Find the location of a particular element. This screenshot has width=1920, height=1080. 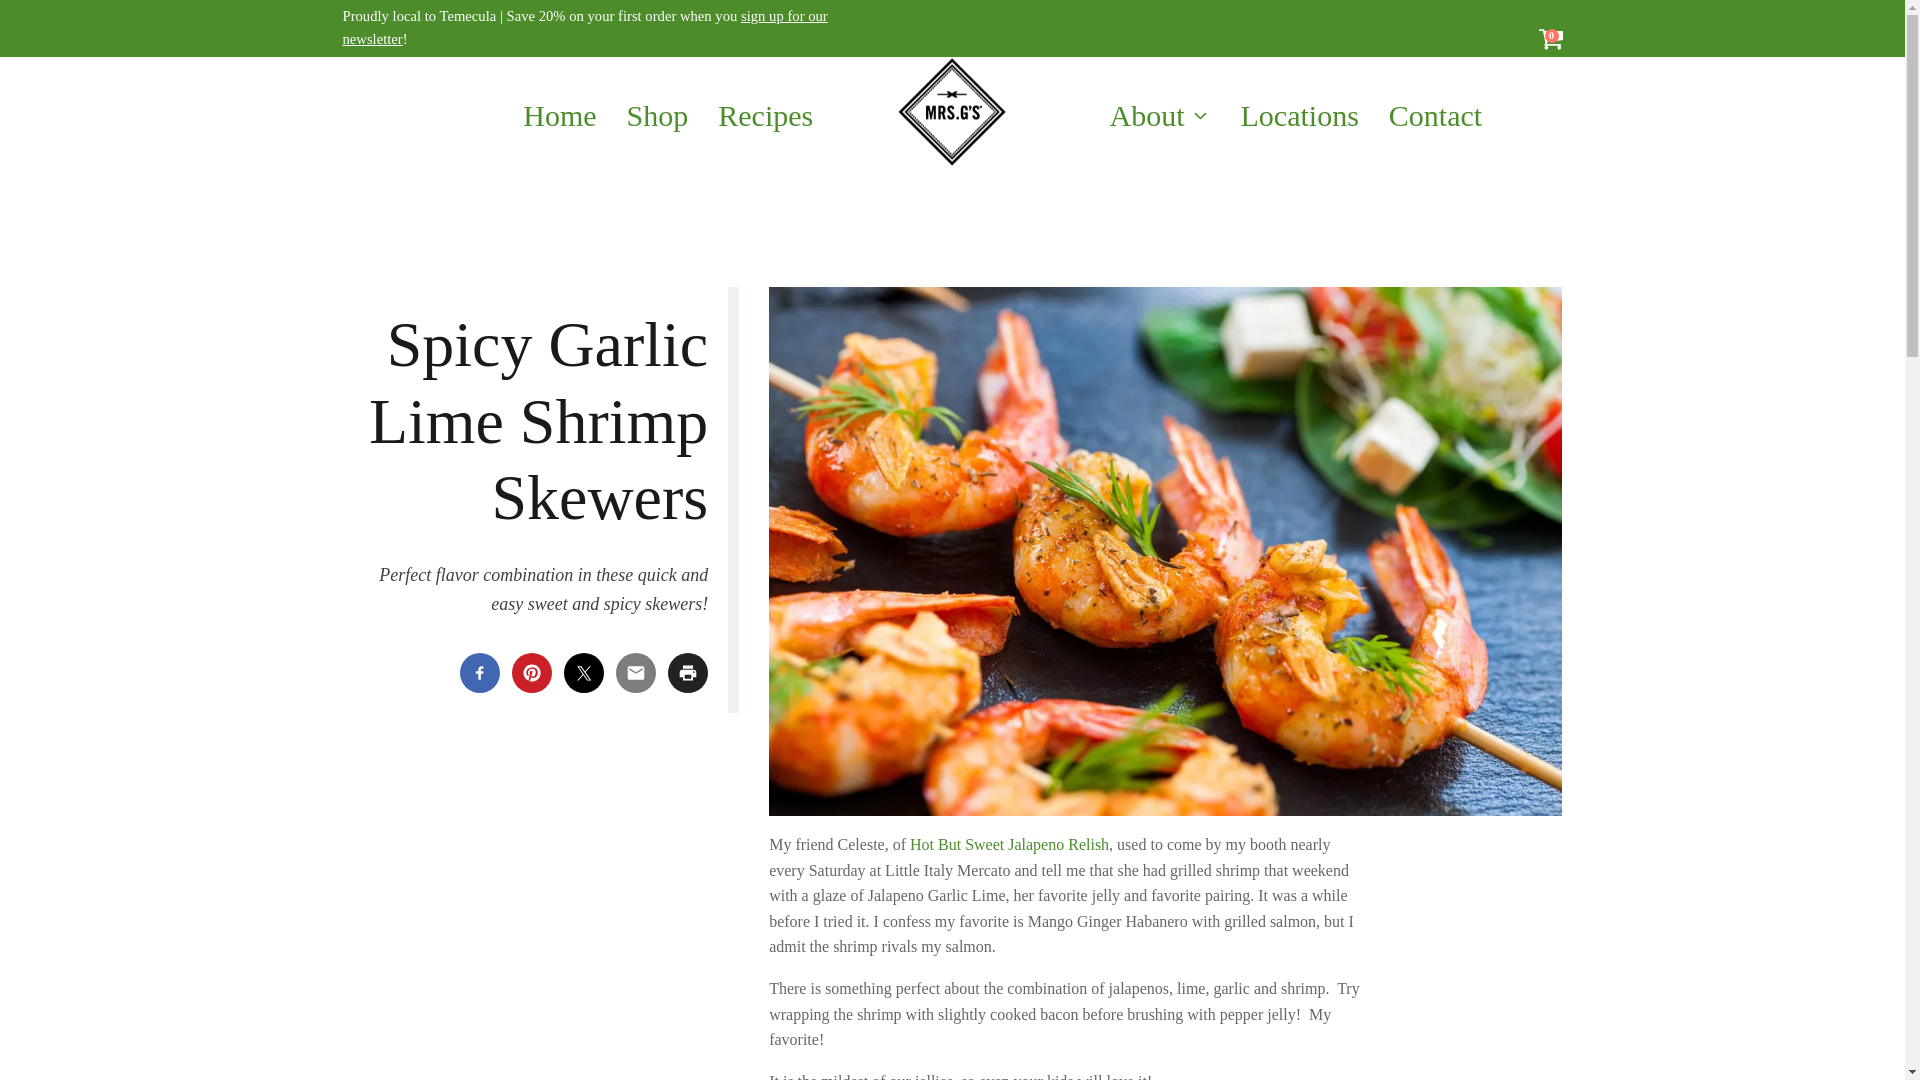

Hot But Sweet Jalapeno Relish is located at coordinates (1010, 844).